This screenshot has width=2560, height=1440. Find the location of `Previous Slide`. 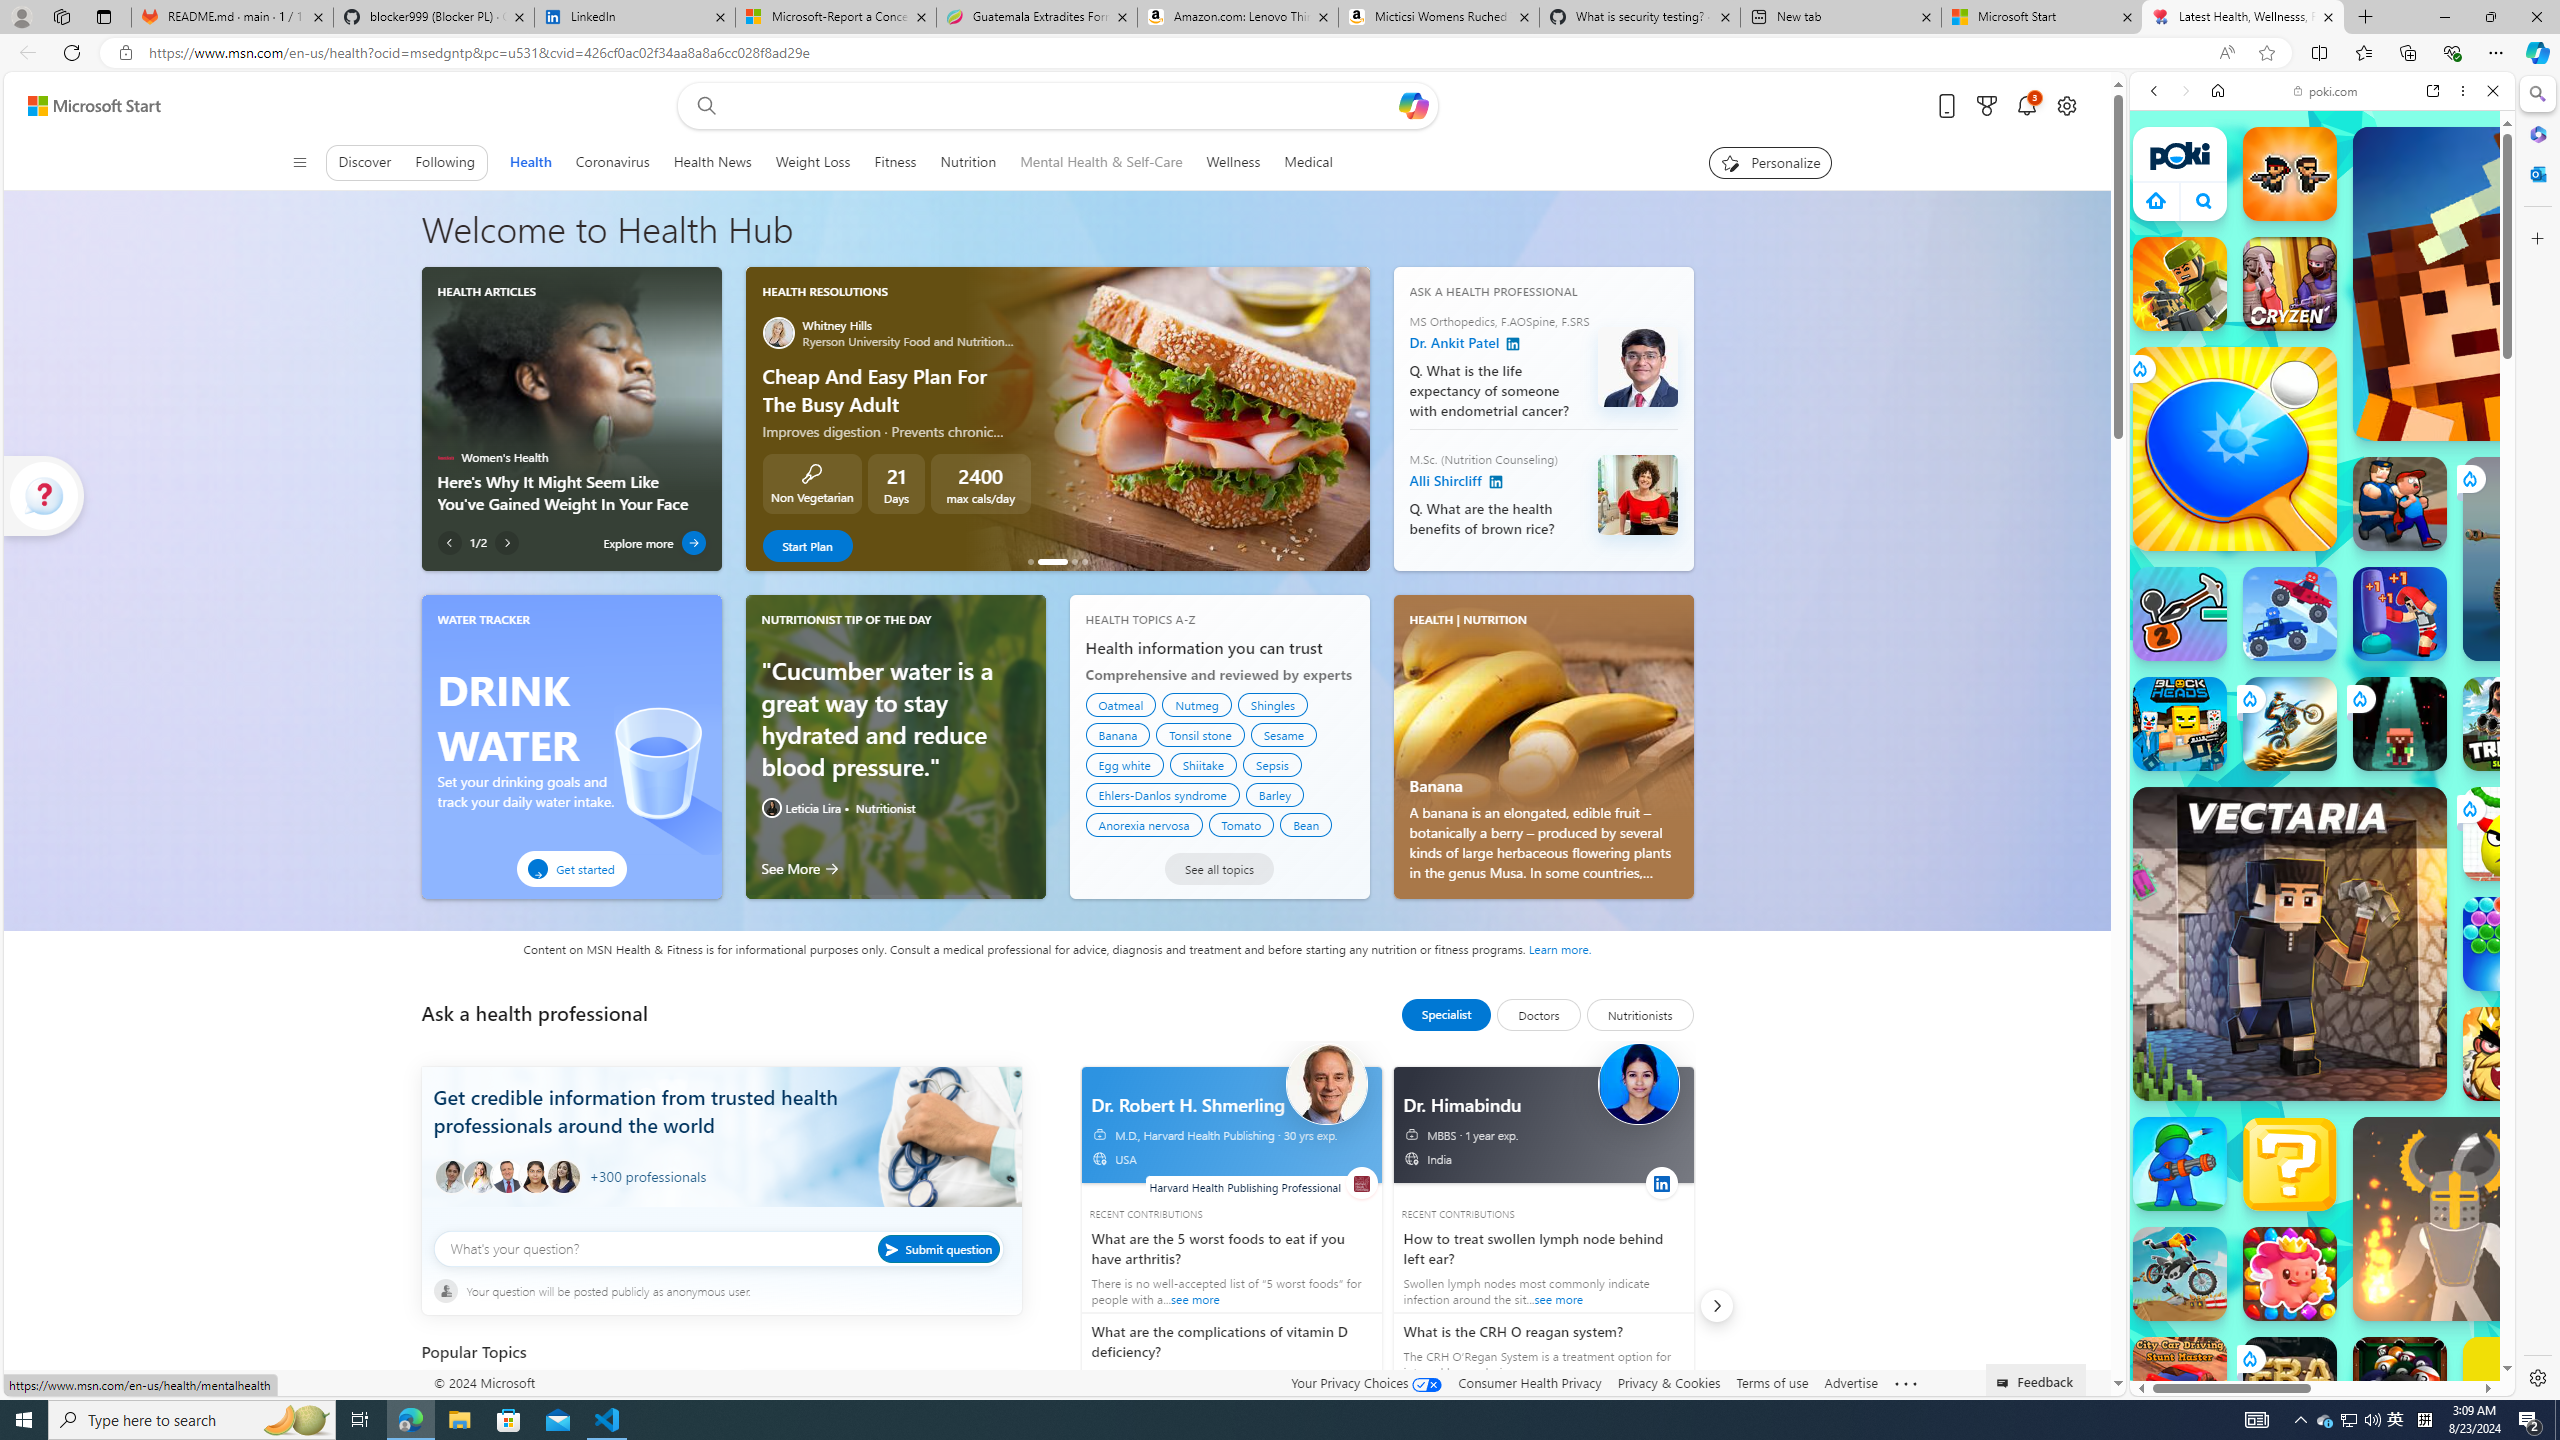

Previous Slide is located at coordinates (760, 418).